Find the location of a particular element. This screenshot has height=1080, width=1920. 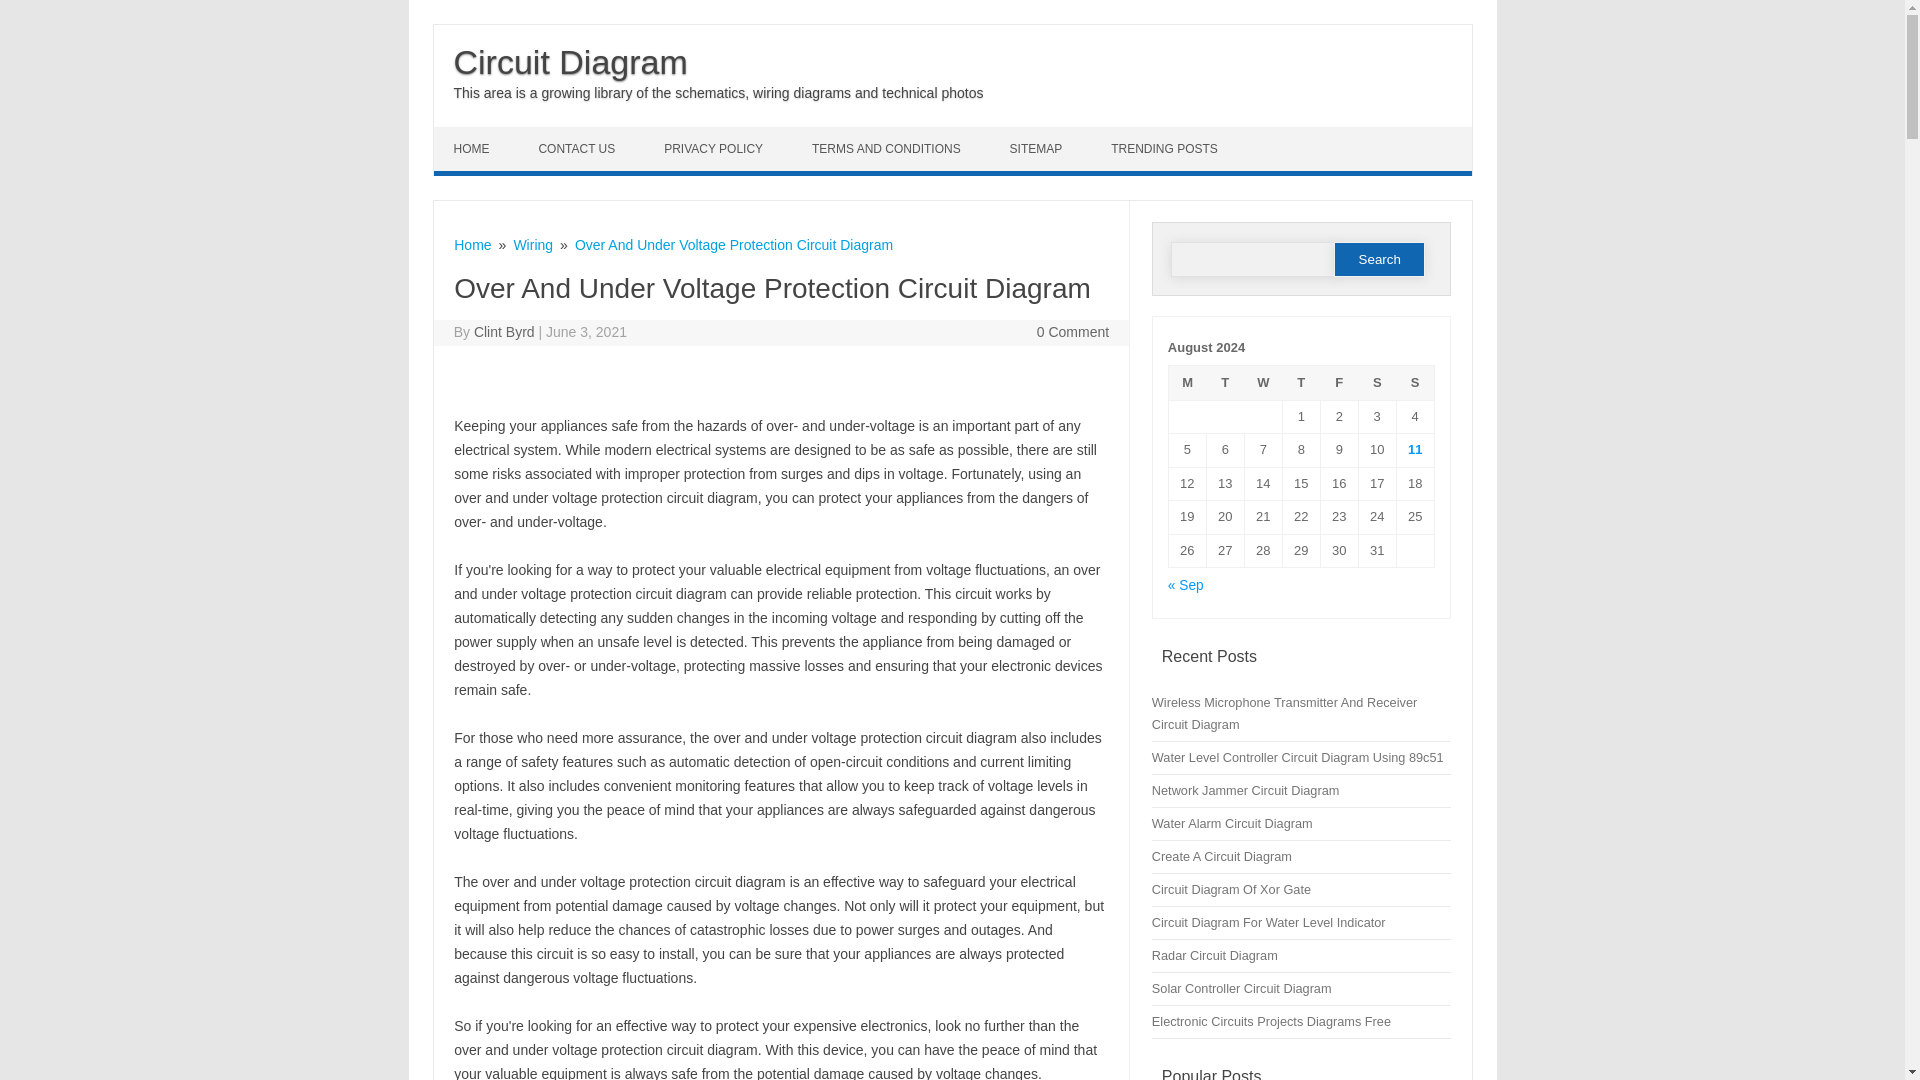

Wiring is located at coordinates (532, 244).